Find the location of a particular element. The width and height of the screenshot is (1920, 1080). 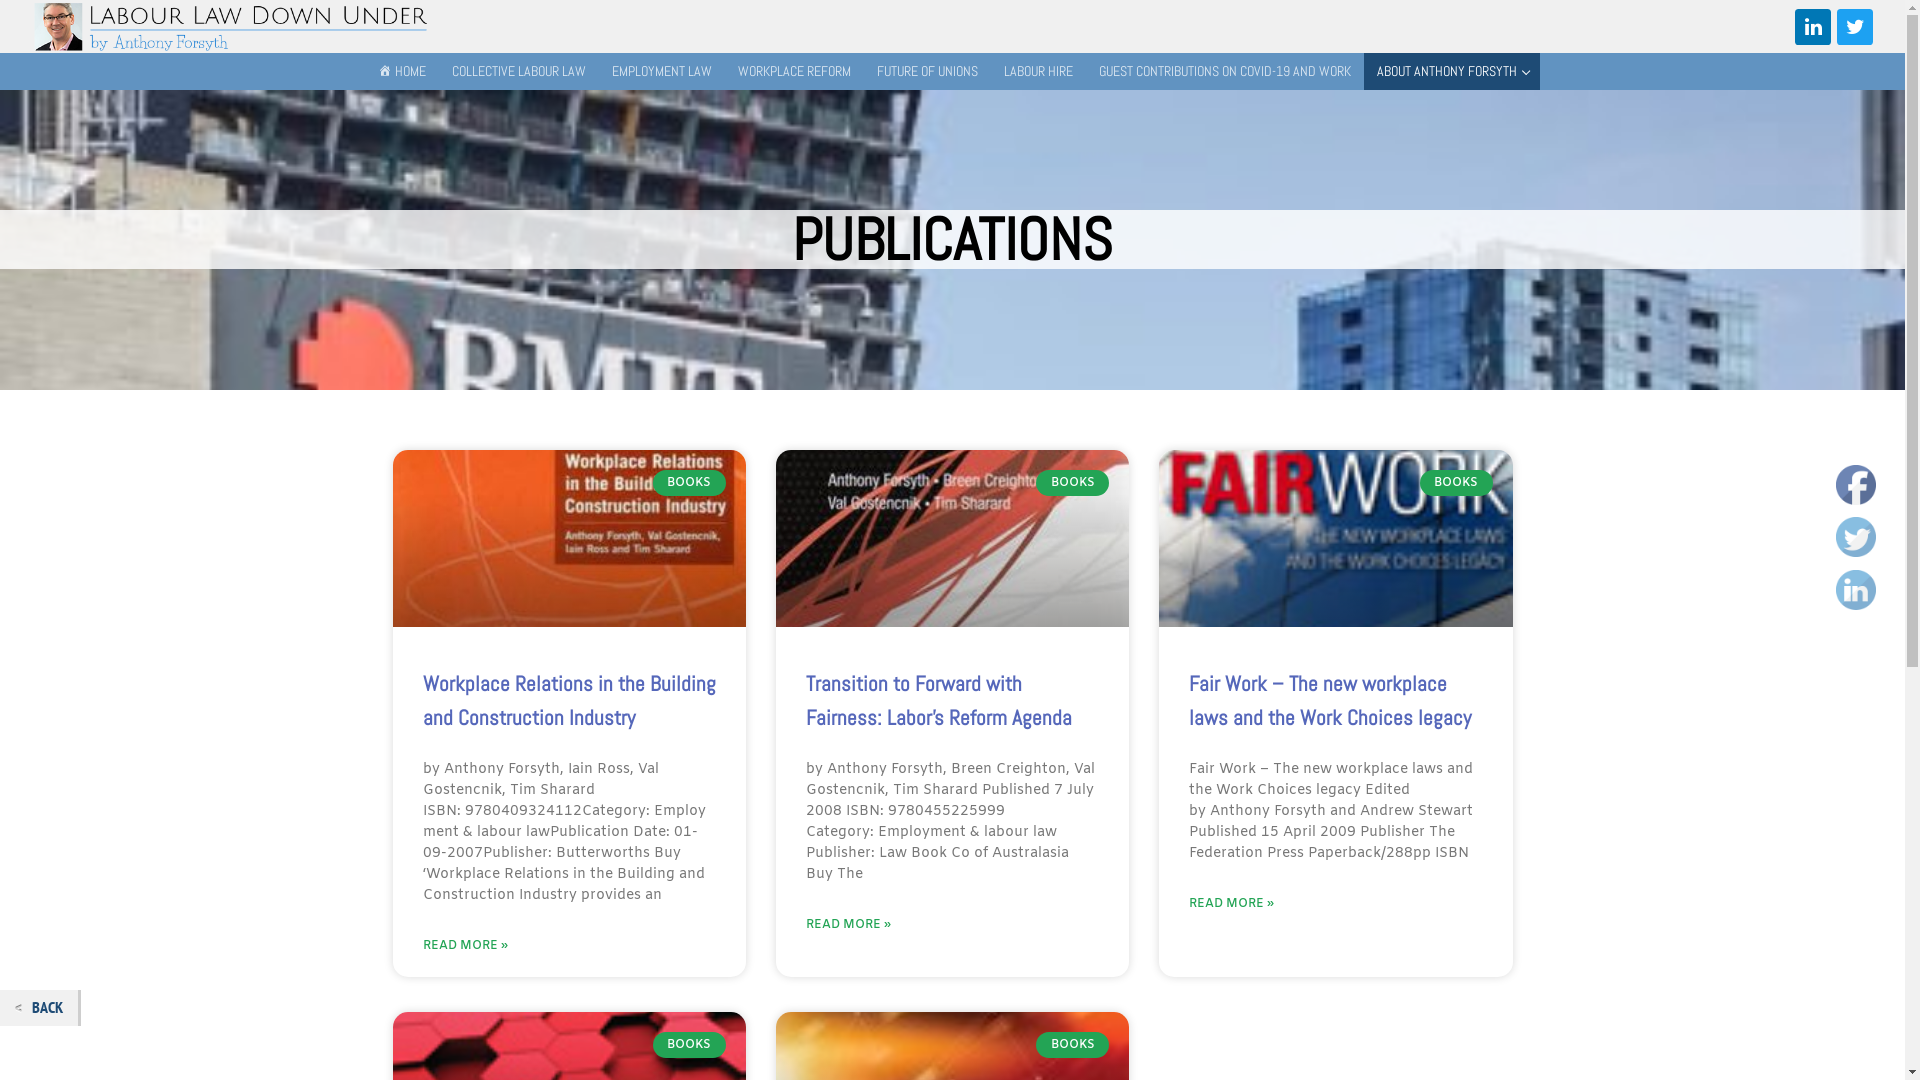

GUEST CONTRIBUTIONS ON COVID-19 AND WORK is located at coordinates (1225, 72).